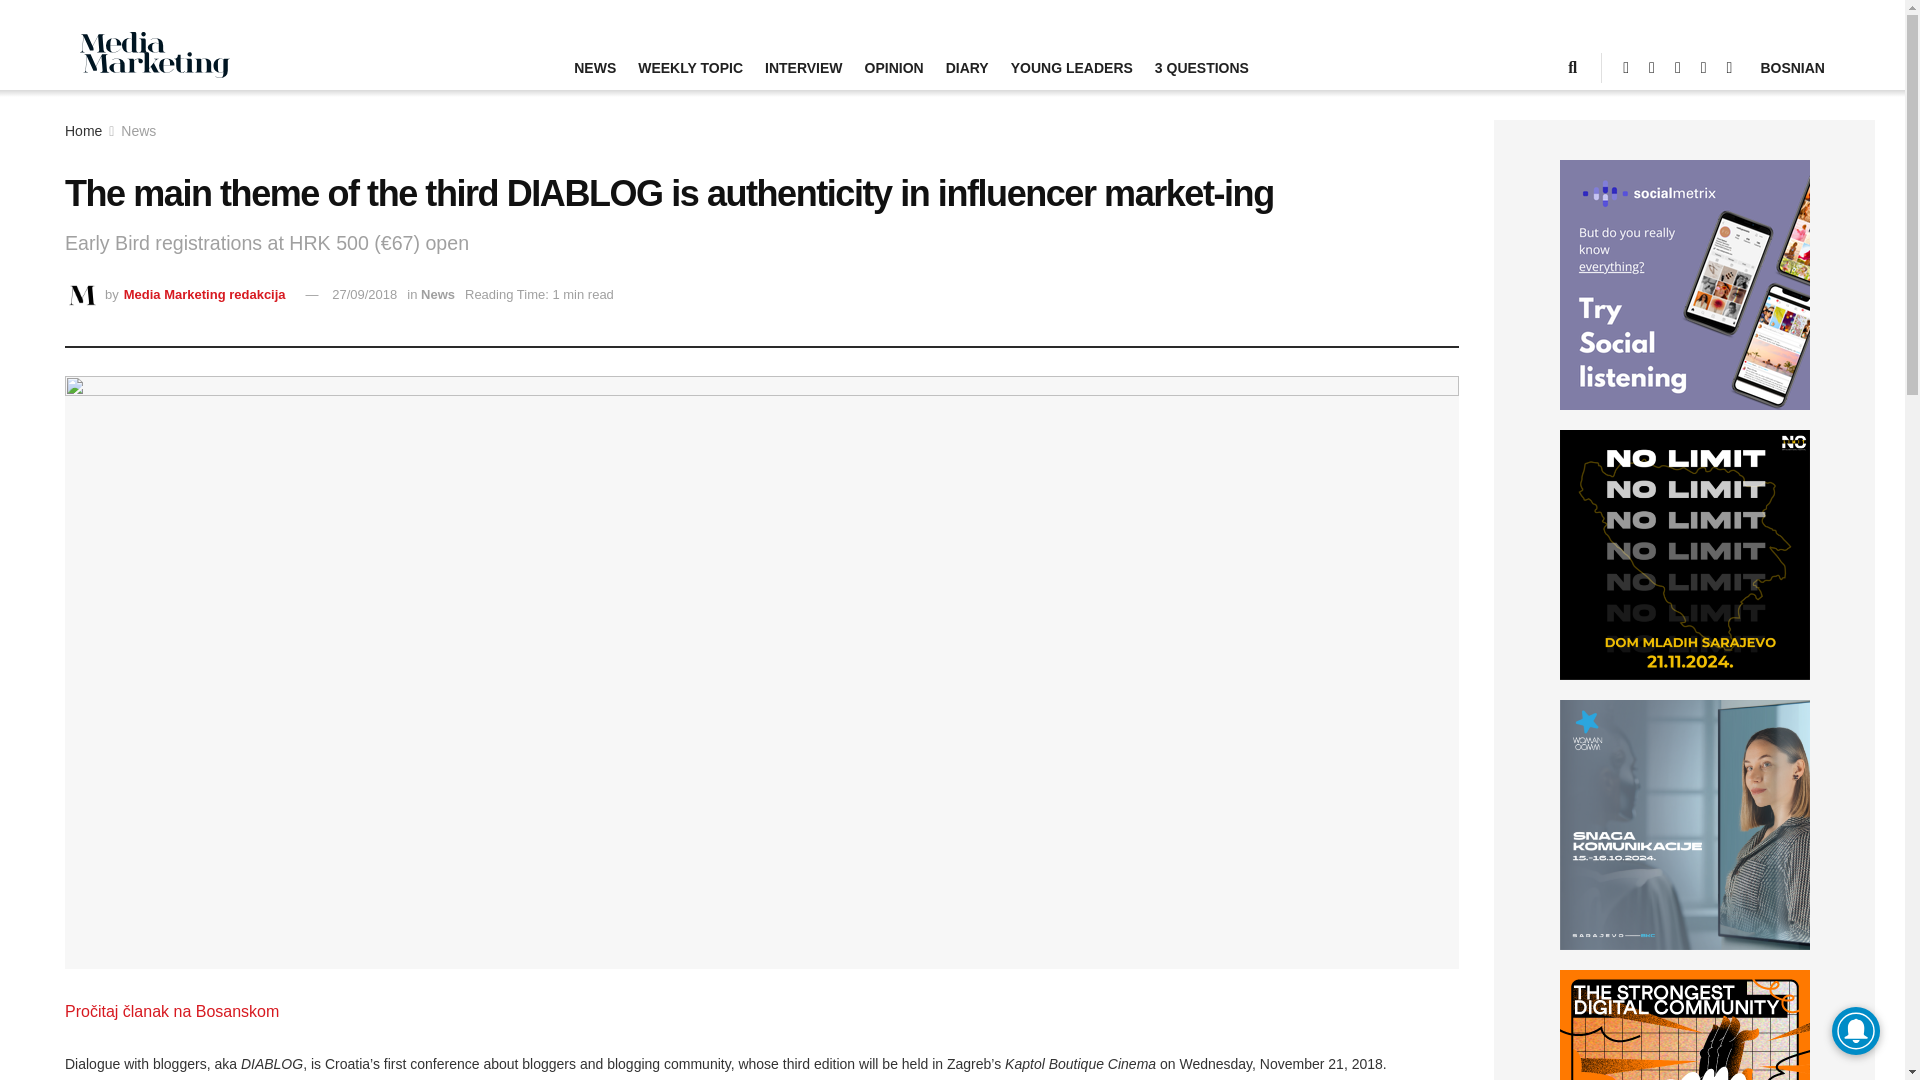 This screenshot has width=1920, height=1080. What do you see at coordinates (690, 66) in the screenshot?
I see `WEEKLY TOPIC` at bounding box center [690, 66].